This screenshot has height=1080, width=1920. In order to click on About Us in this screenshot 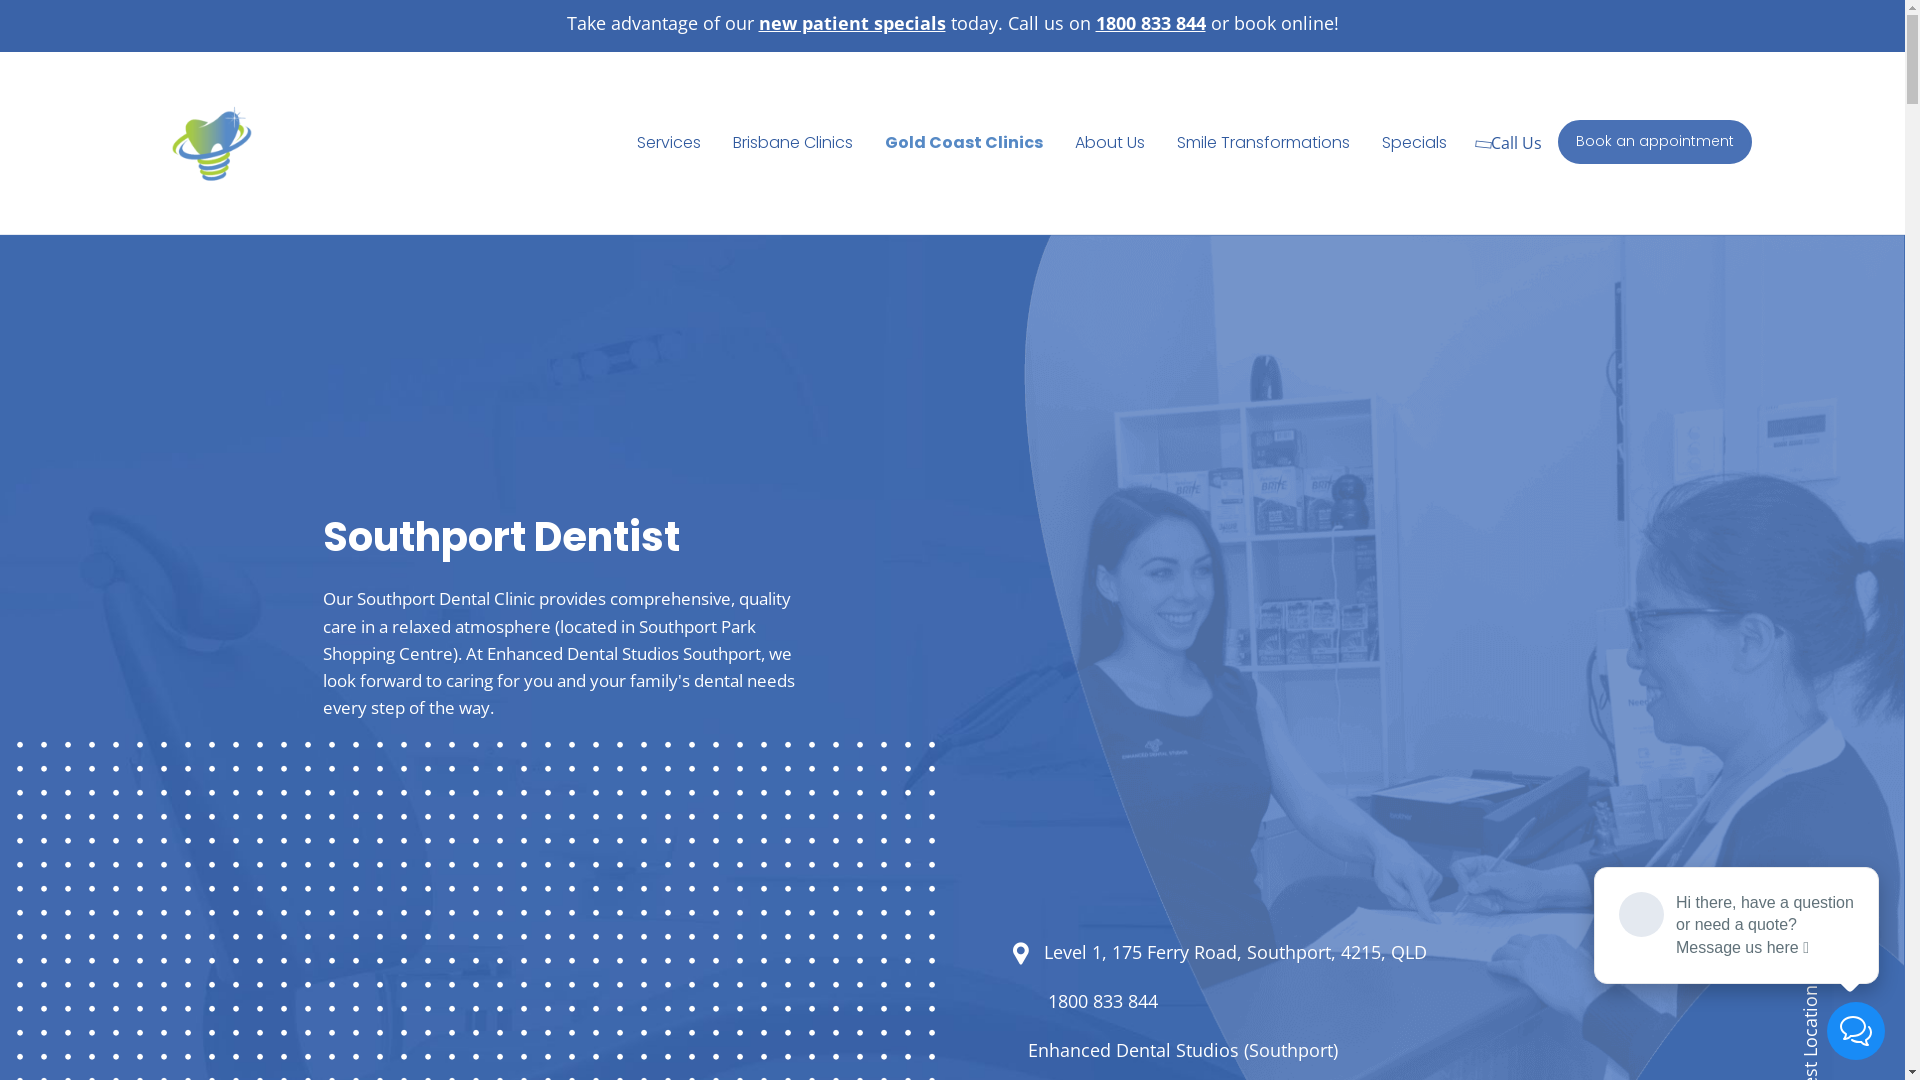, I will do `click(1110, 143)`.